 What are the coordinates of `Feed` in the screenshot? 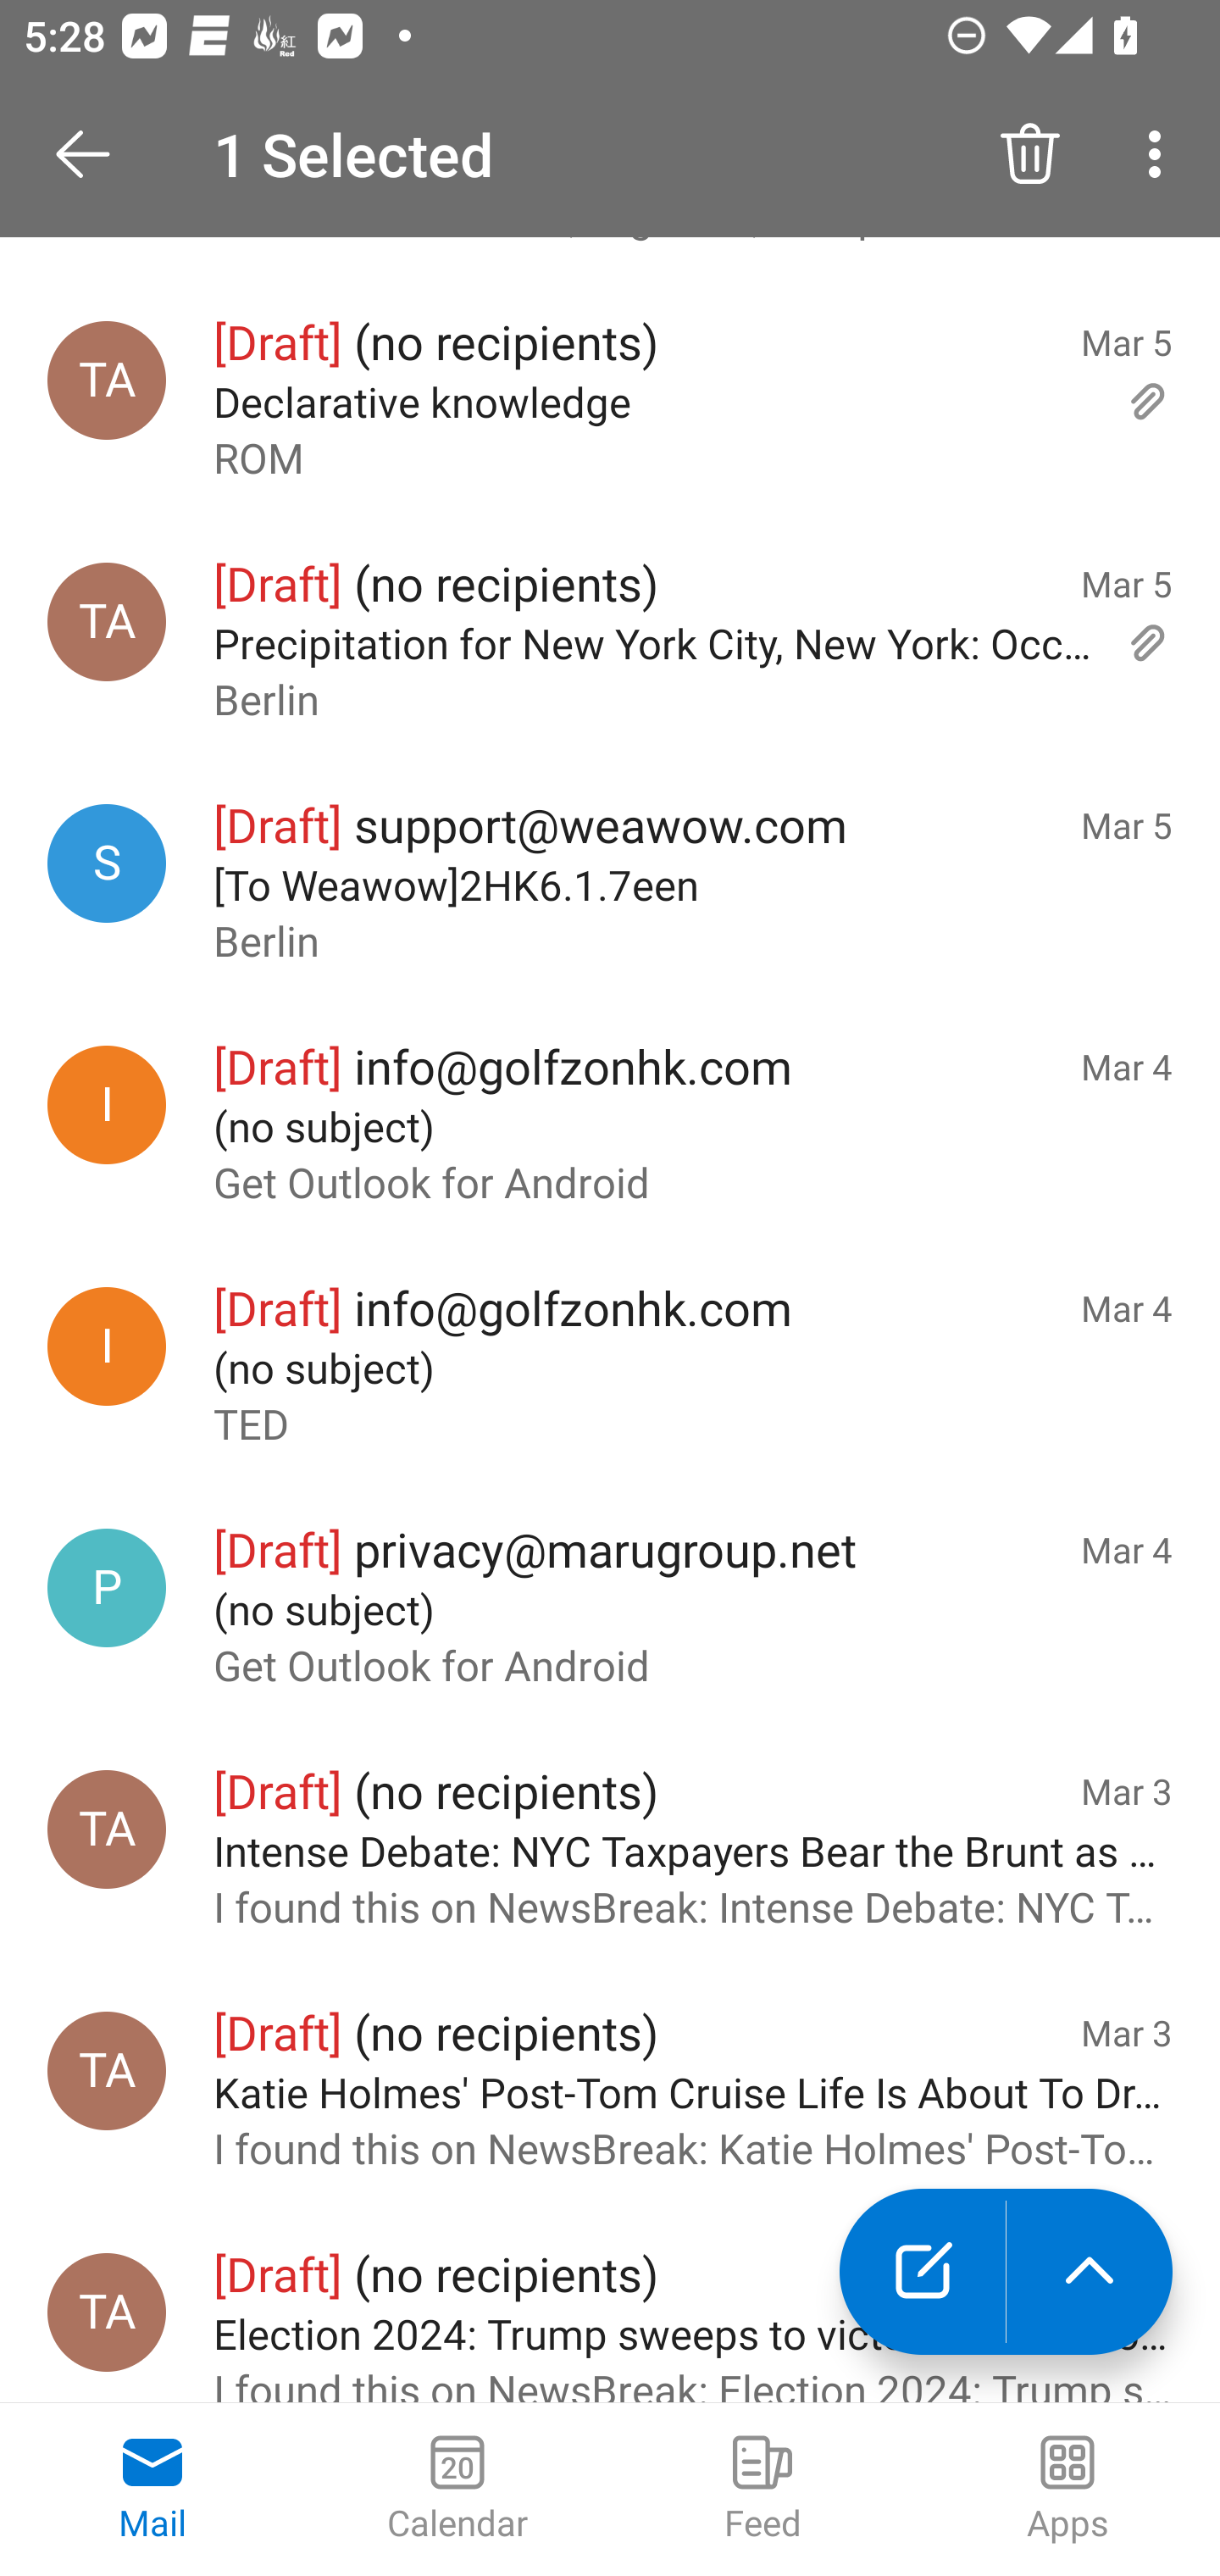 It's located at (762, 2490).